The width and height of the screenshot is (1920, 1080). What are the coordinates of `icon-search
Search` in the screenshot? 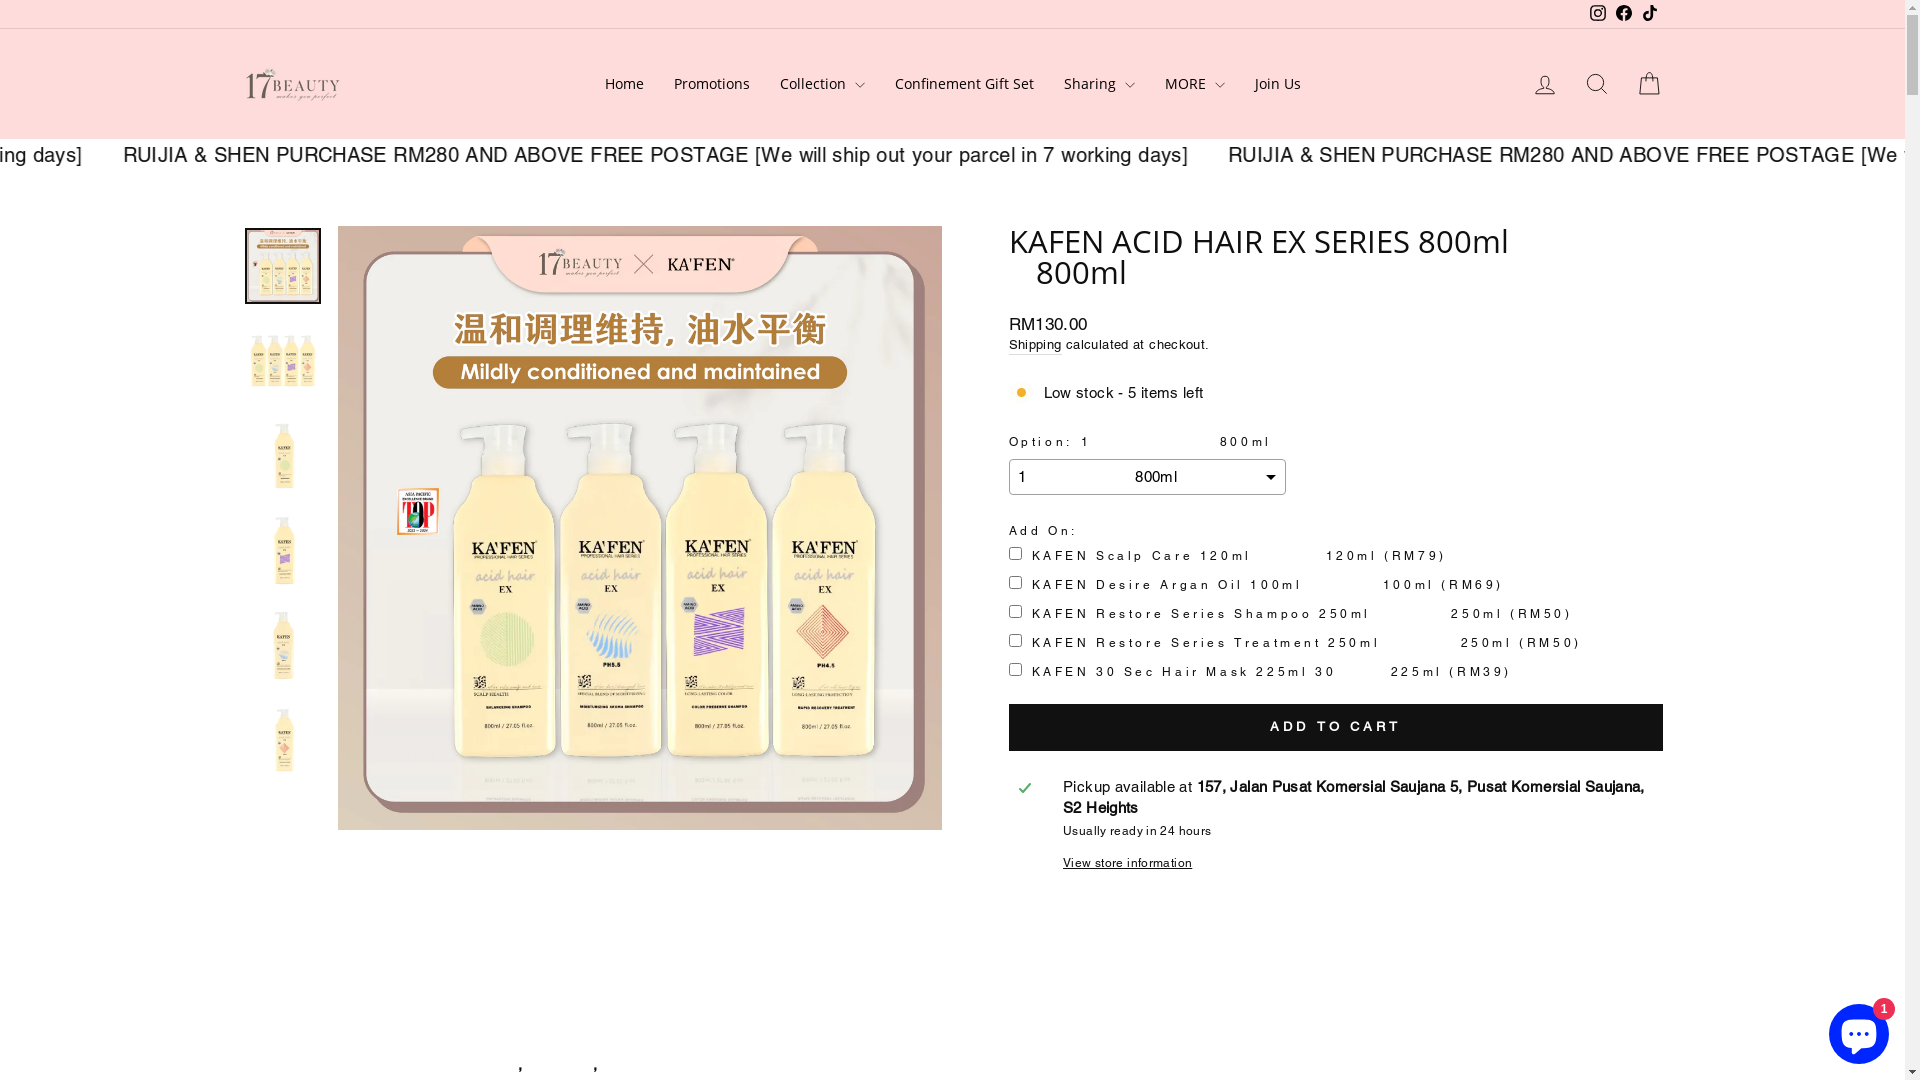 It's located at (1596, 84).